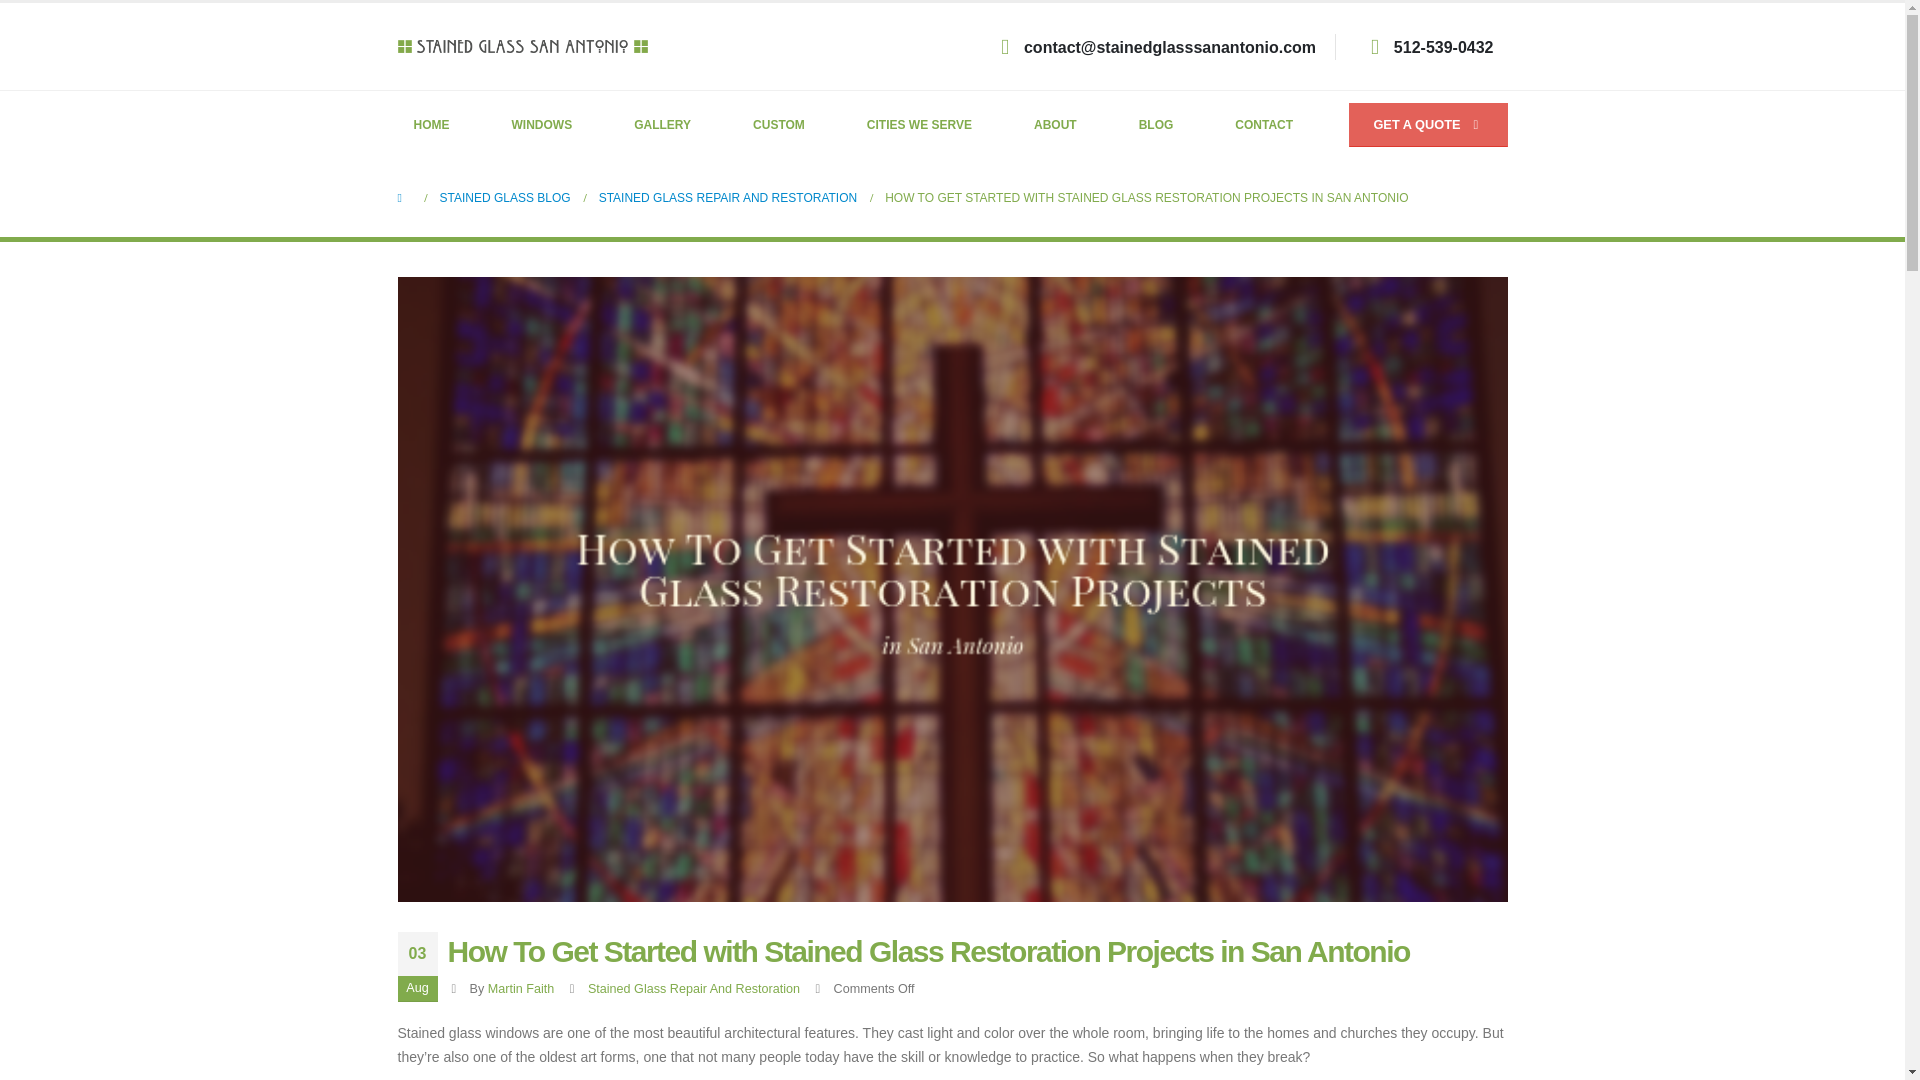 The width and height of the screenshot is (1920, 1080). Describe the element at coordinates (542, 124) in the screenshot. I see `WINDOWS` at that location.